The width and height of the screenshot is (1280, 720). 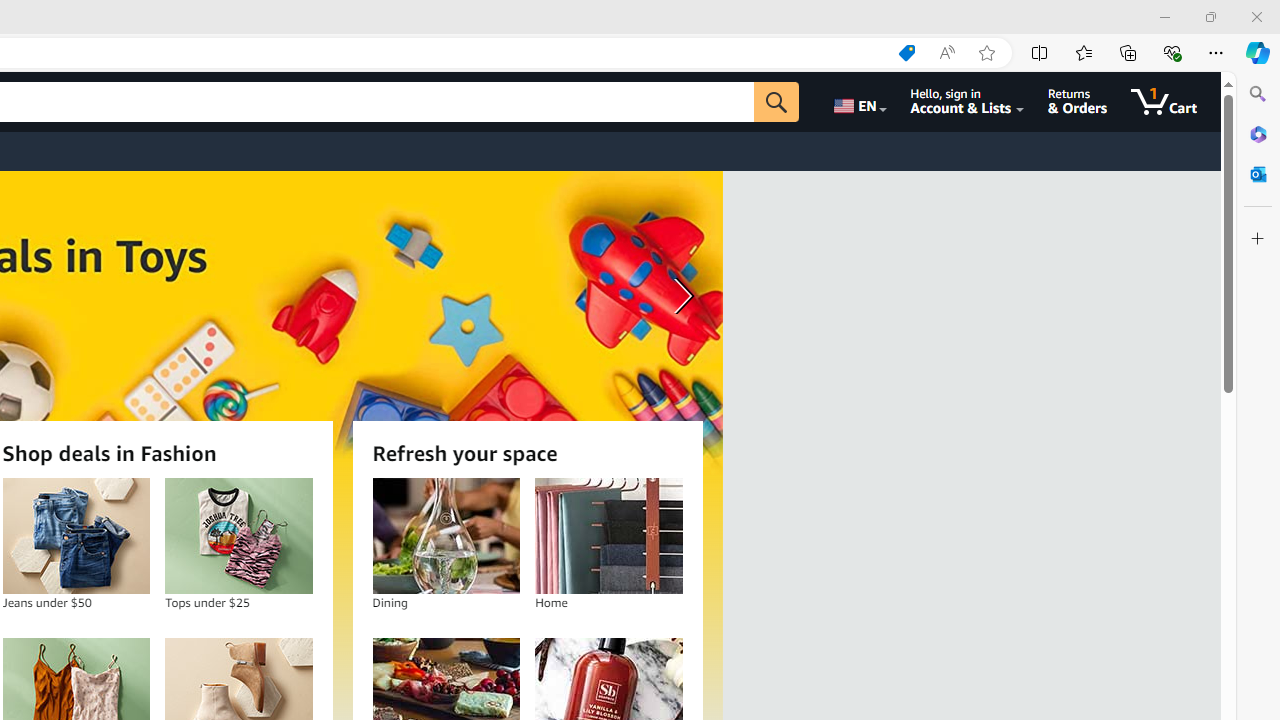 I want to click on Jeans under $50, so click(x=76, y=536).